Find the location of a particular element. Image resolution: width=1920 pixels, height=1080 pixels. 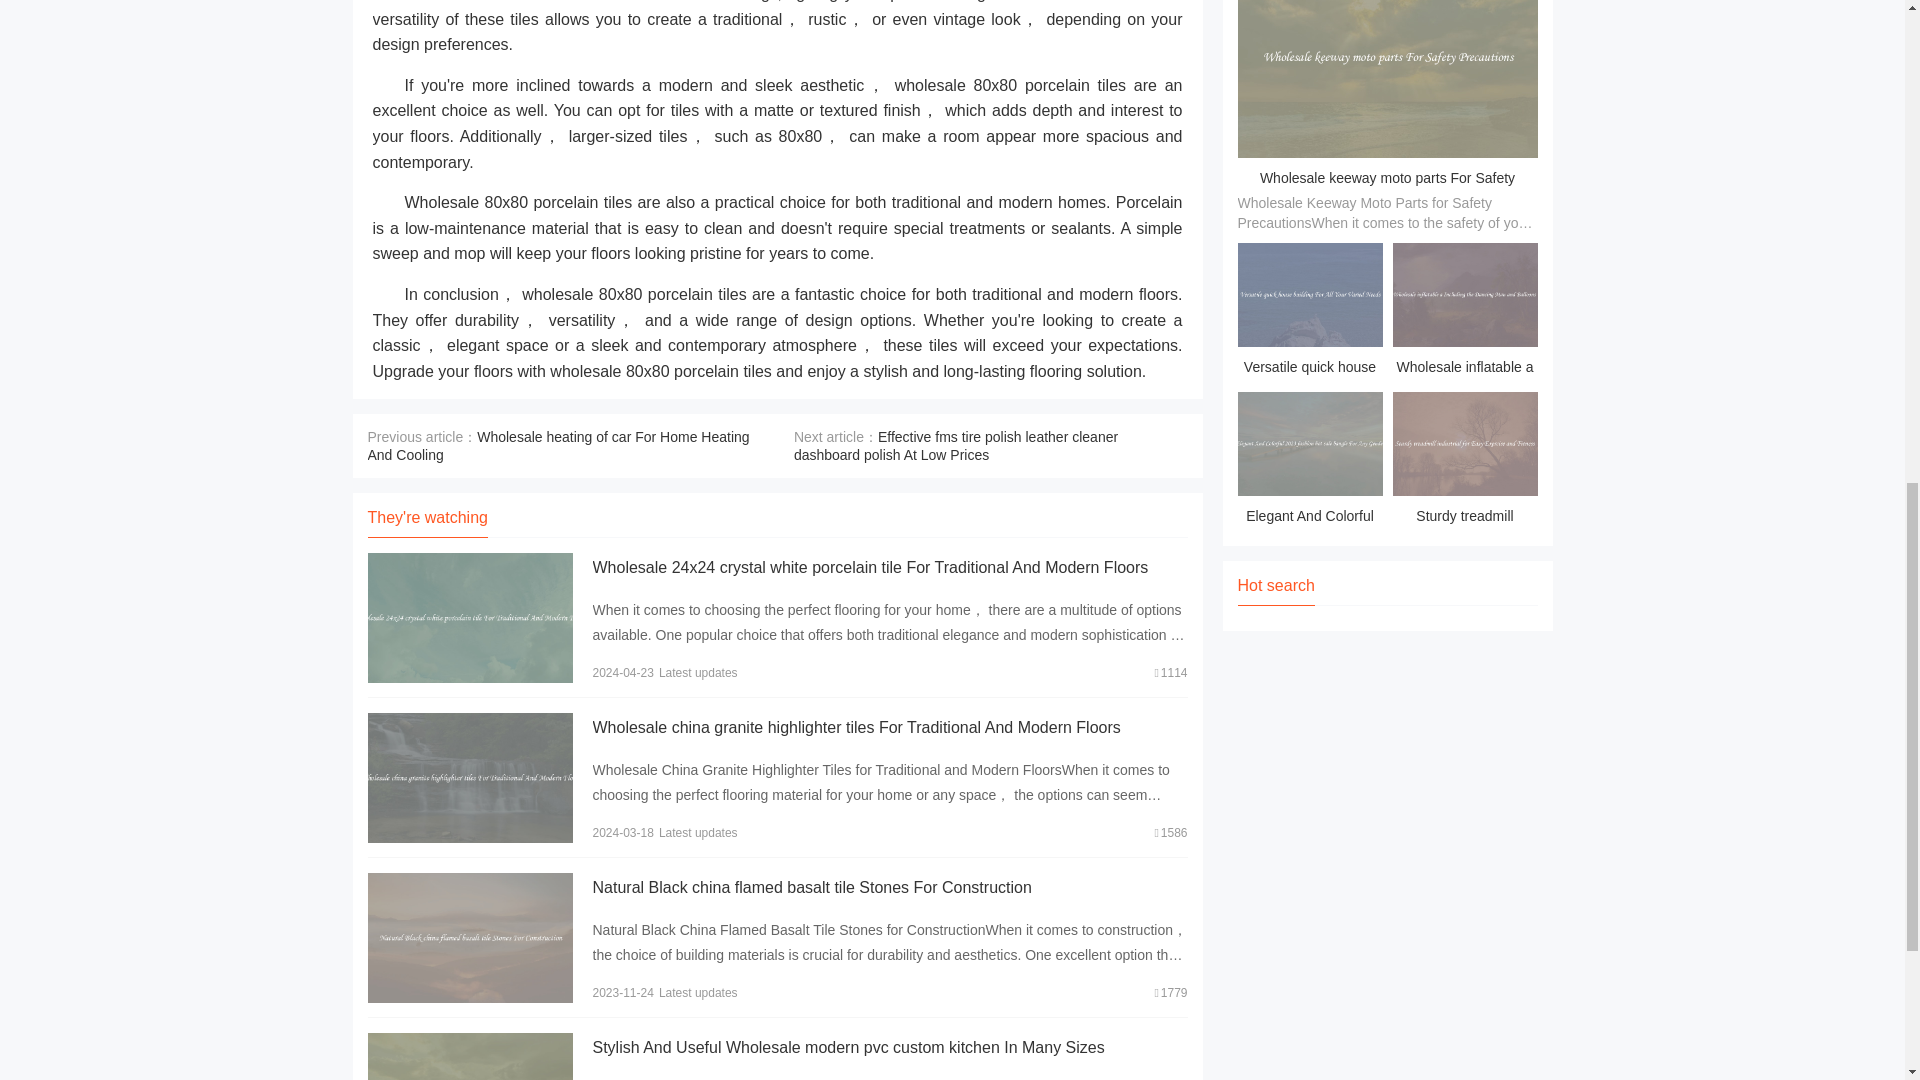

Versatile quick house building For All Your Varied Needs is located at coordinates (1310, 312).